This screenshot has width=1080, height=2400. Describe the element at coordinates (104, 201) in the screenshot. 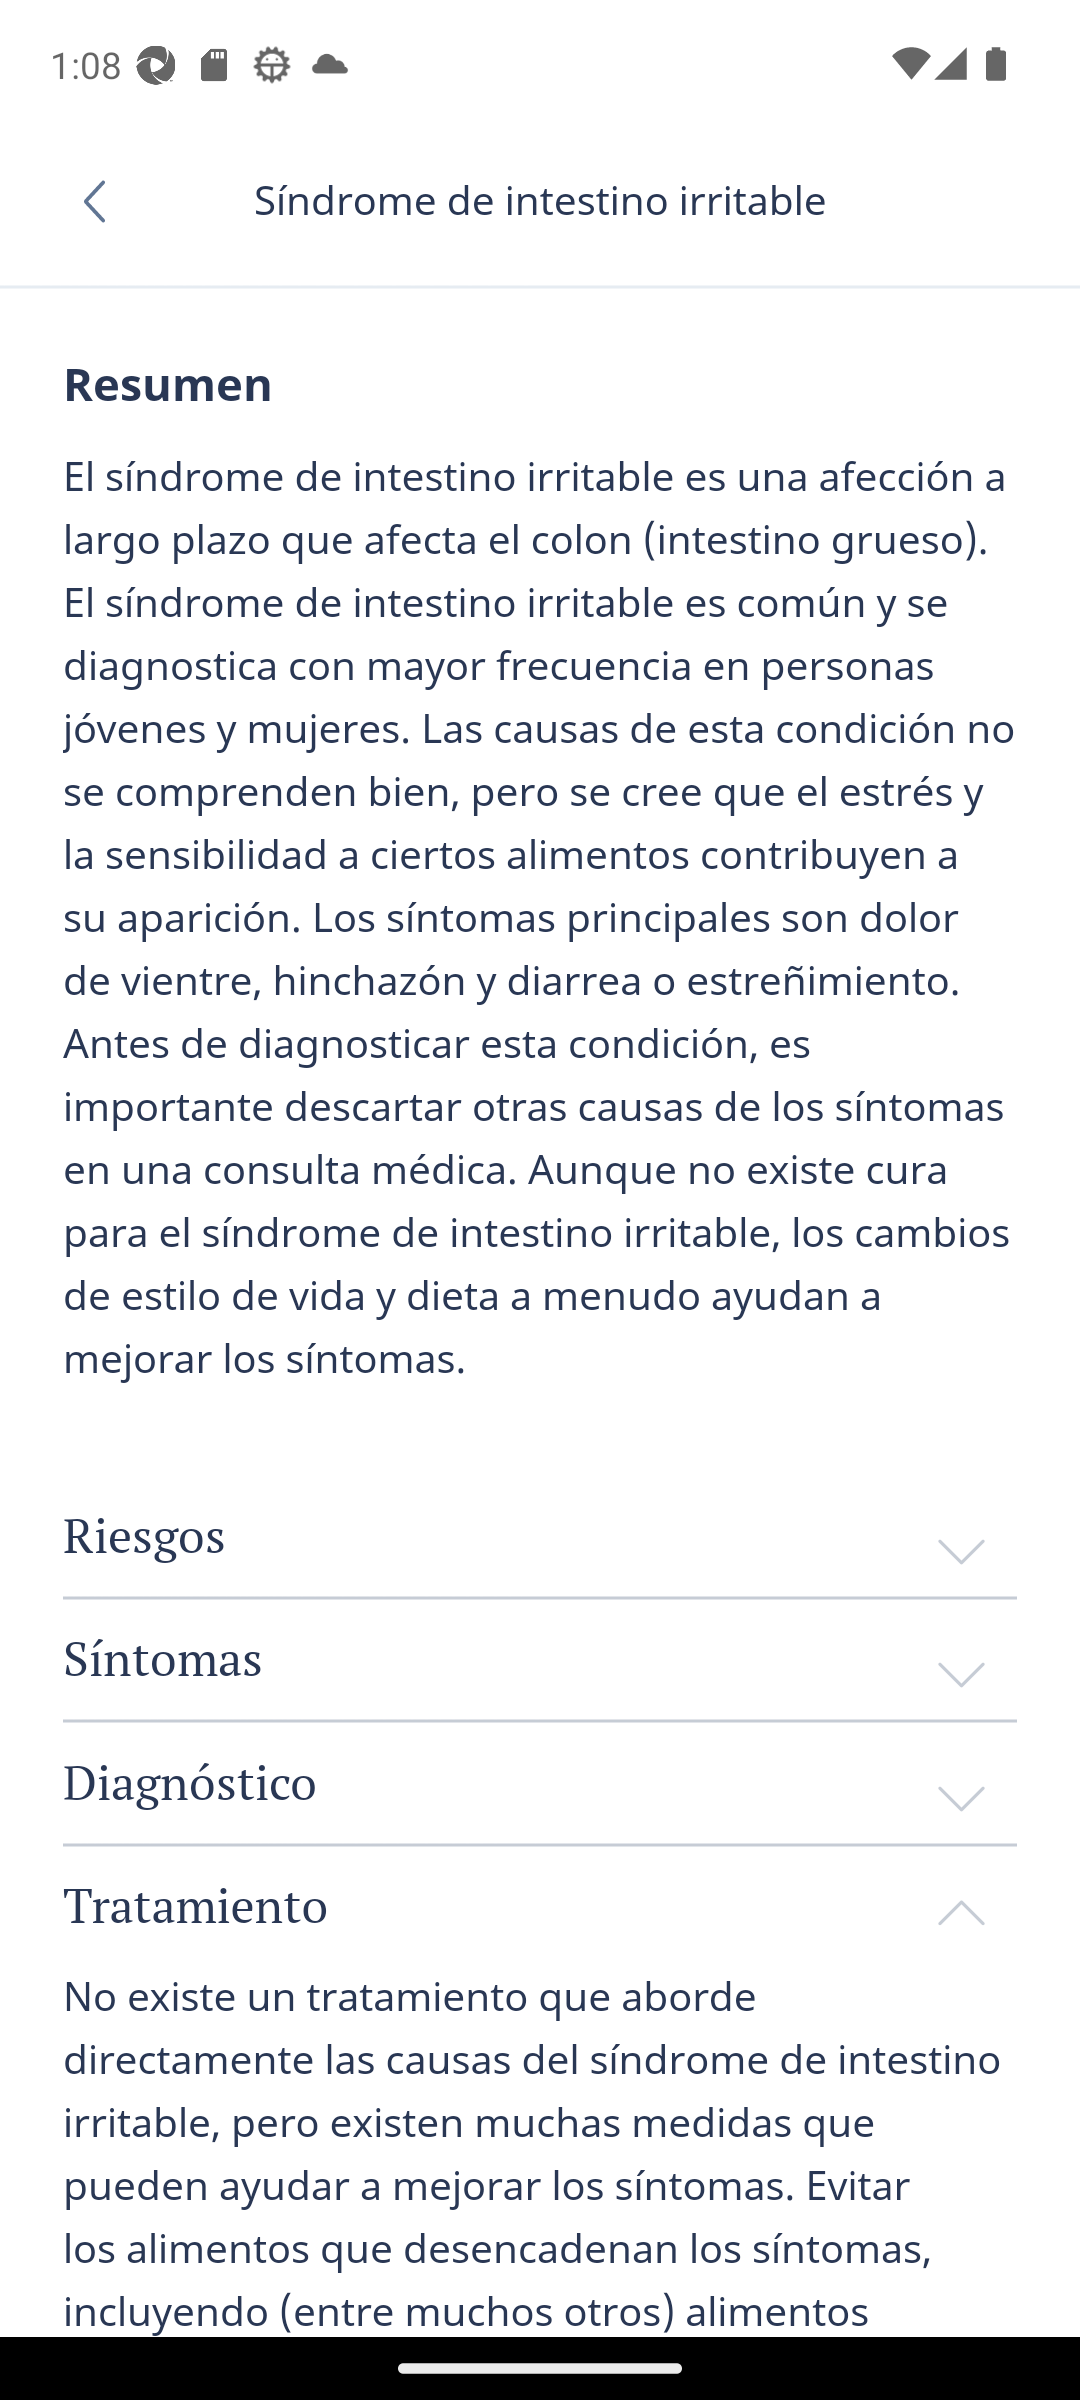

I see `Go back, Navigates to the previous screen` at that location.